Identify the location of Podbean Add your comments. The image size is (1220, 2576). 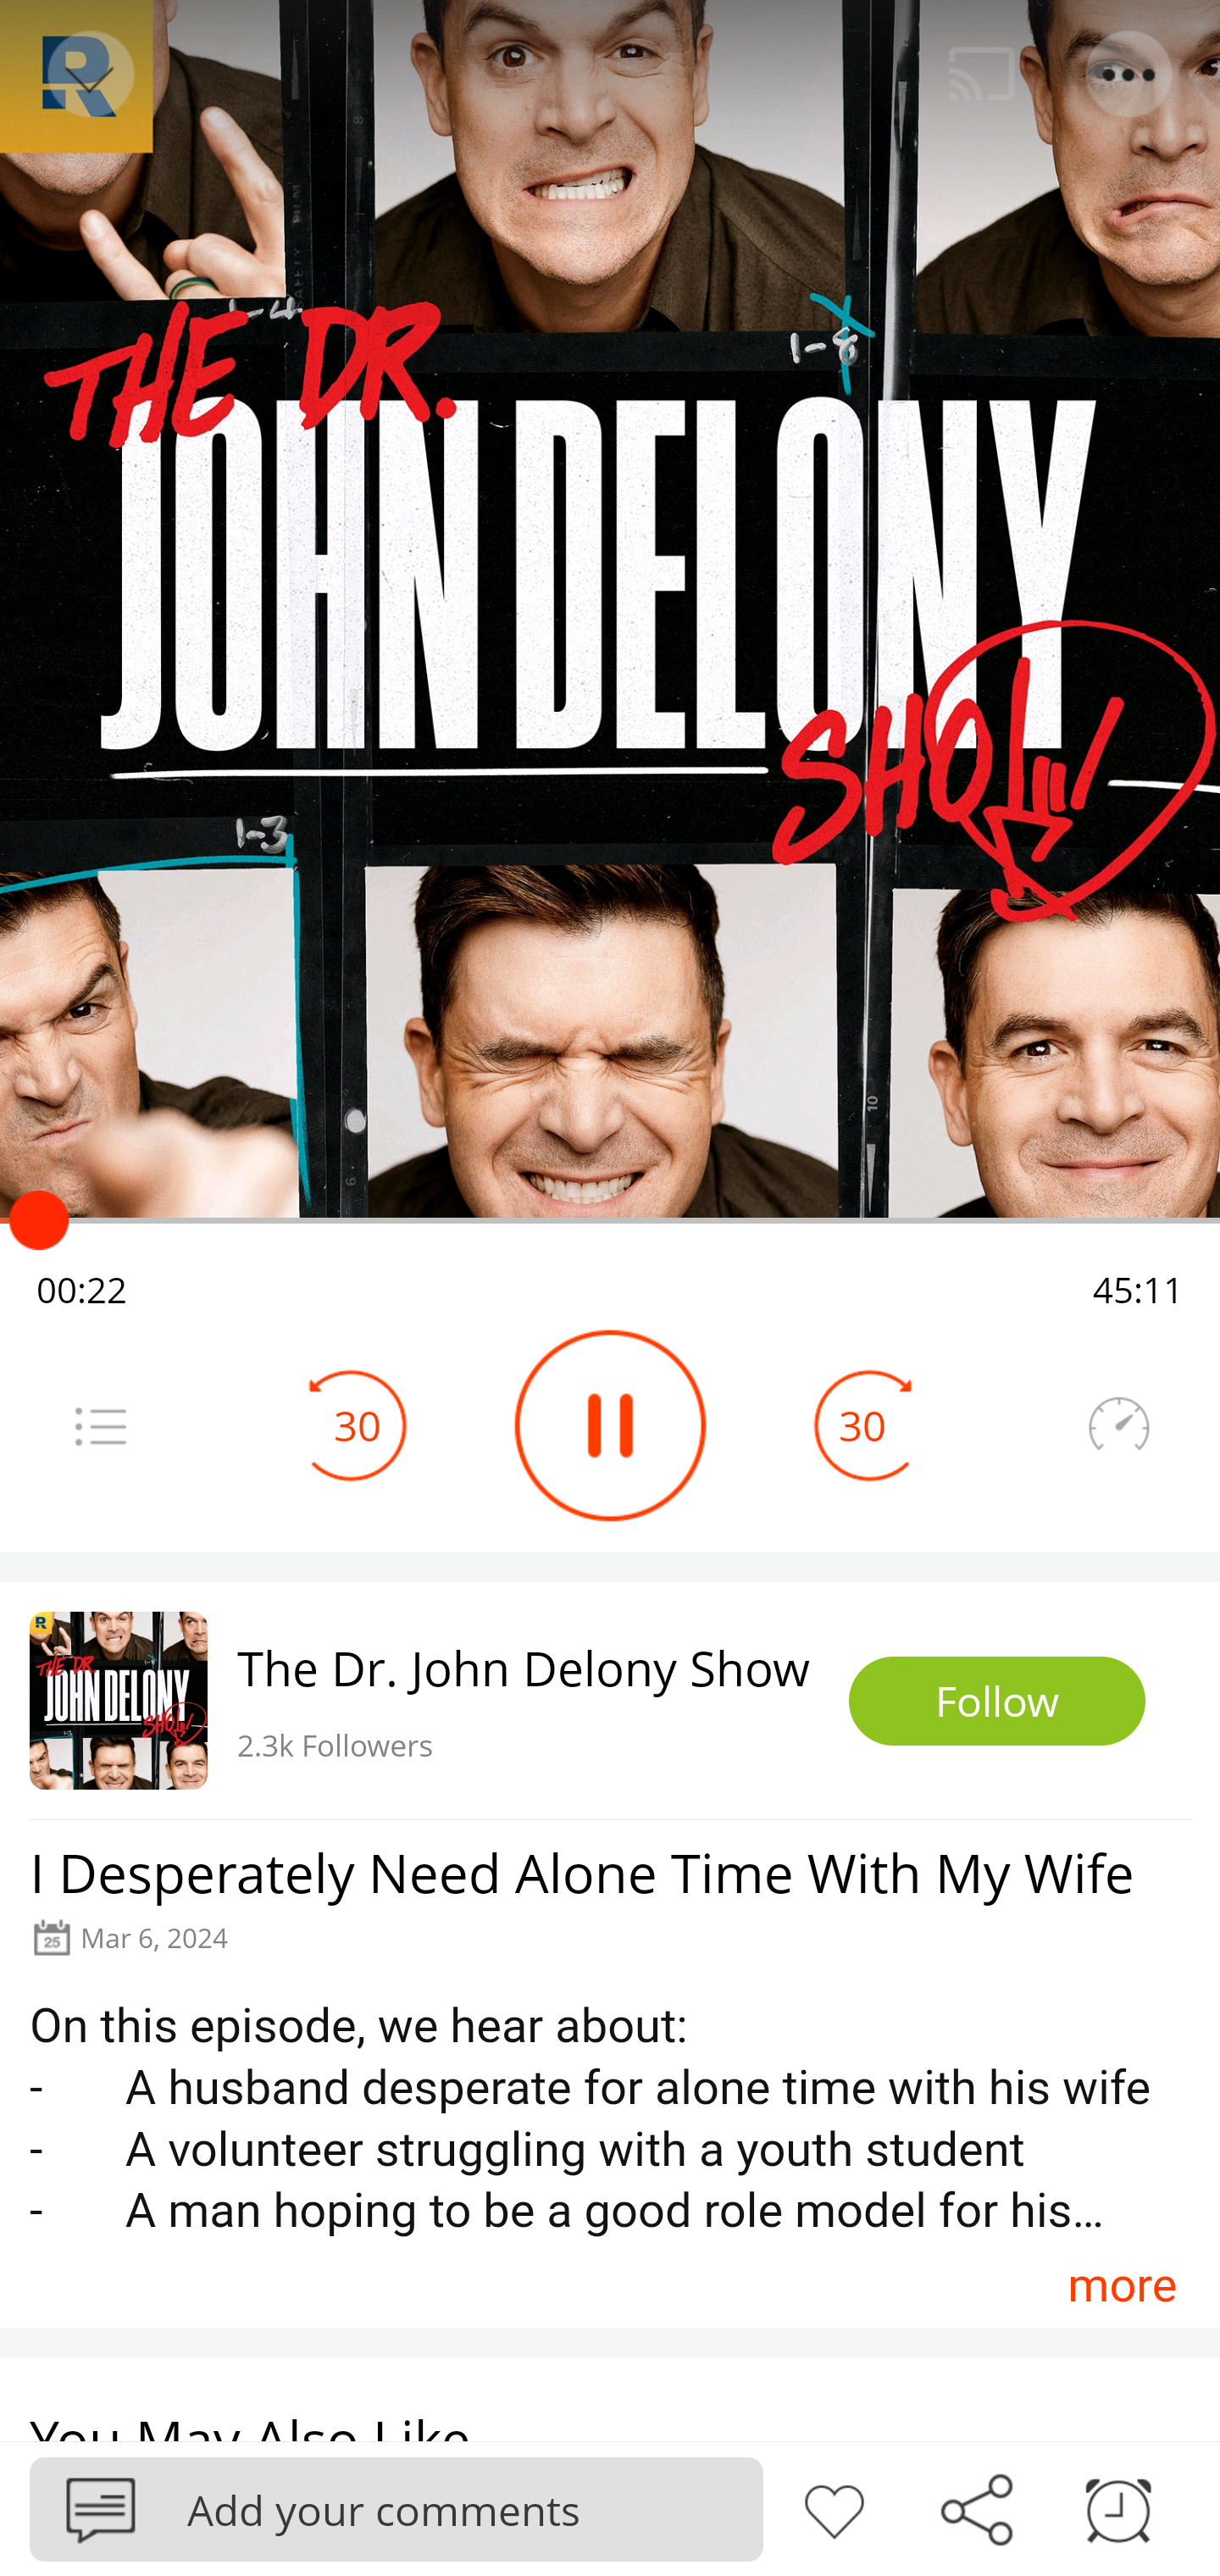
(396, 2508).